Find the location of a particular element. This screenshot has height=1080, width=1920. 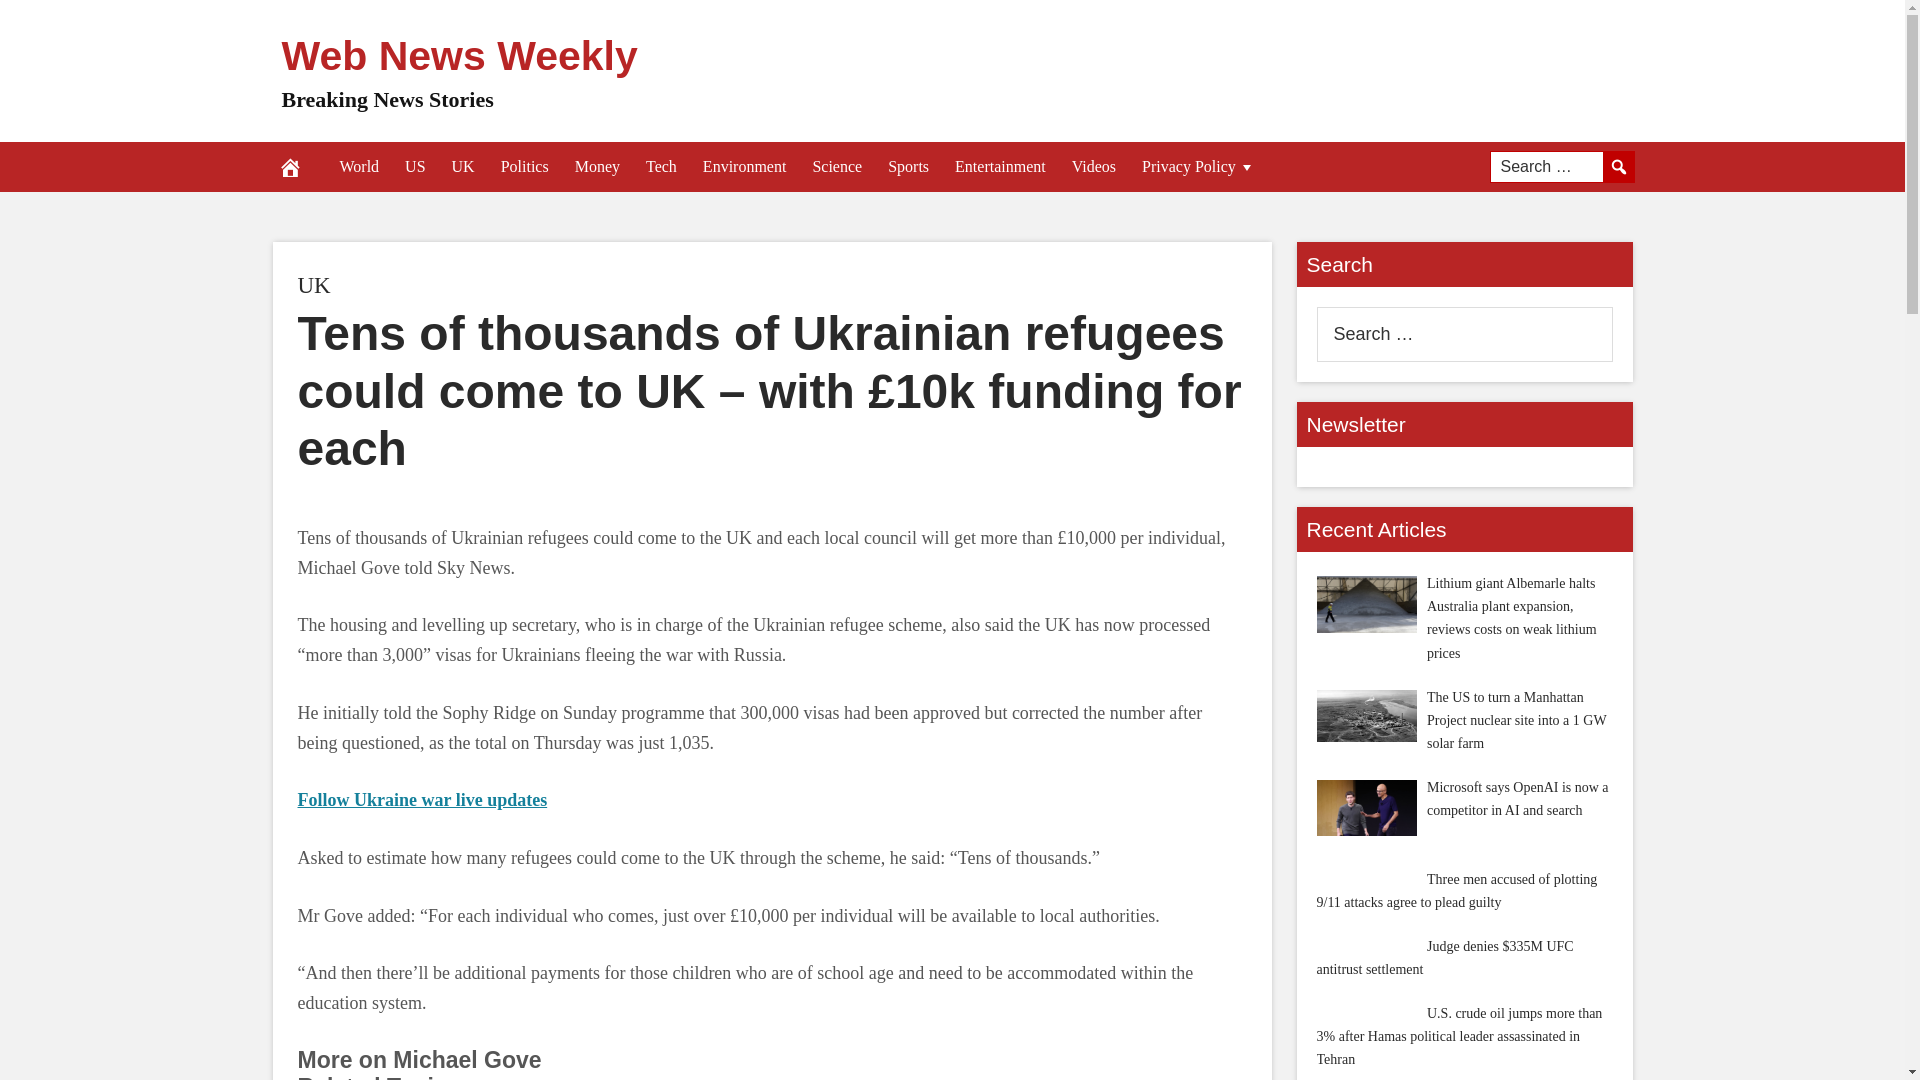

World is located at coordinates (358, 166).